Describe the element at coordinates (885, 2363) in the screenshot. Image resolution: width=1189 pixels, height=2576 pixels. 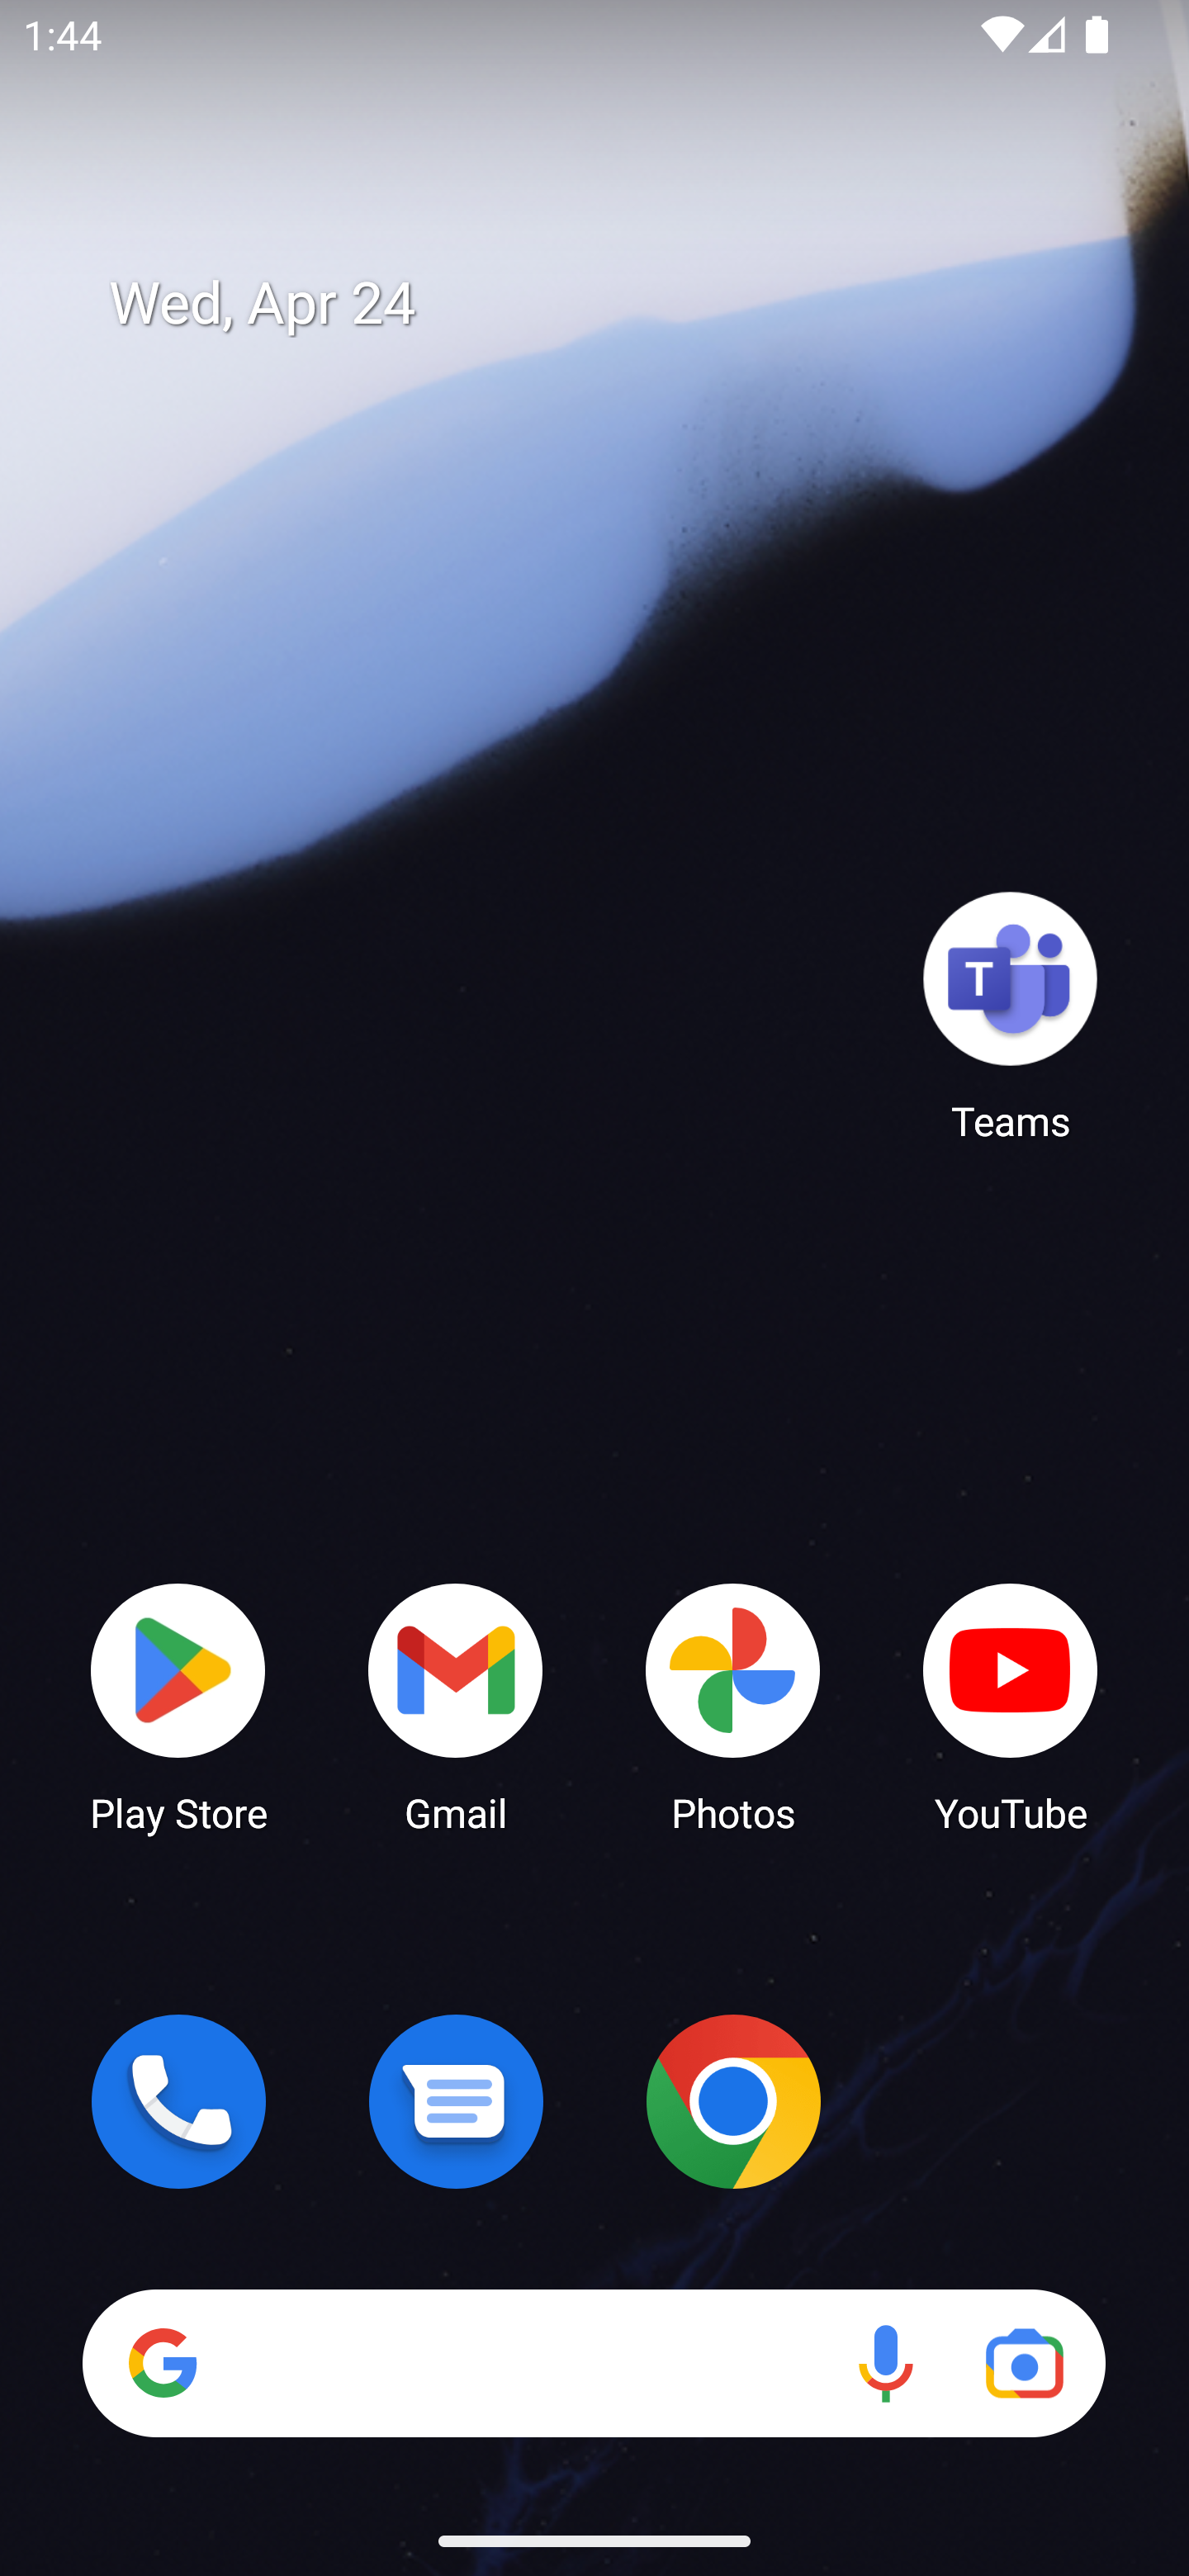
I see `Voice search` at that location.